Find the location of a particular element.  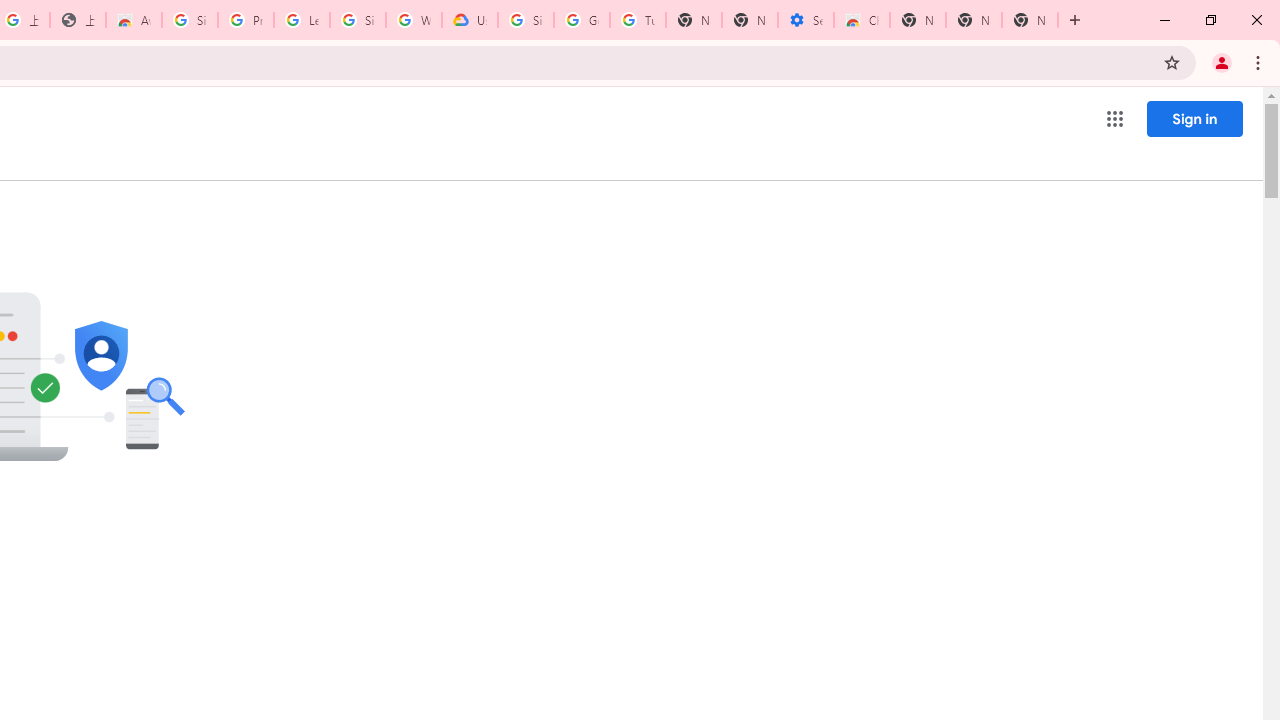

Settings - Accessibility is located at coordinates (806, 20).